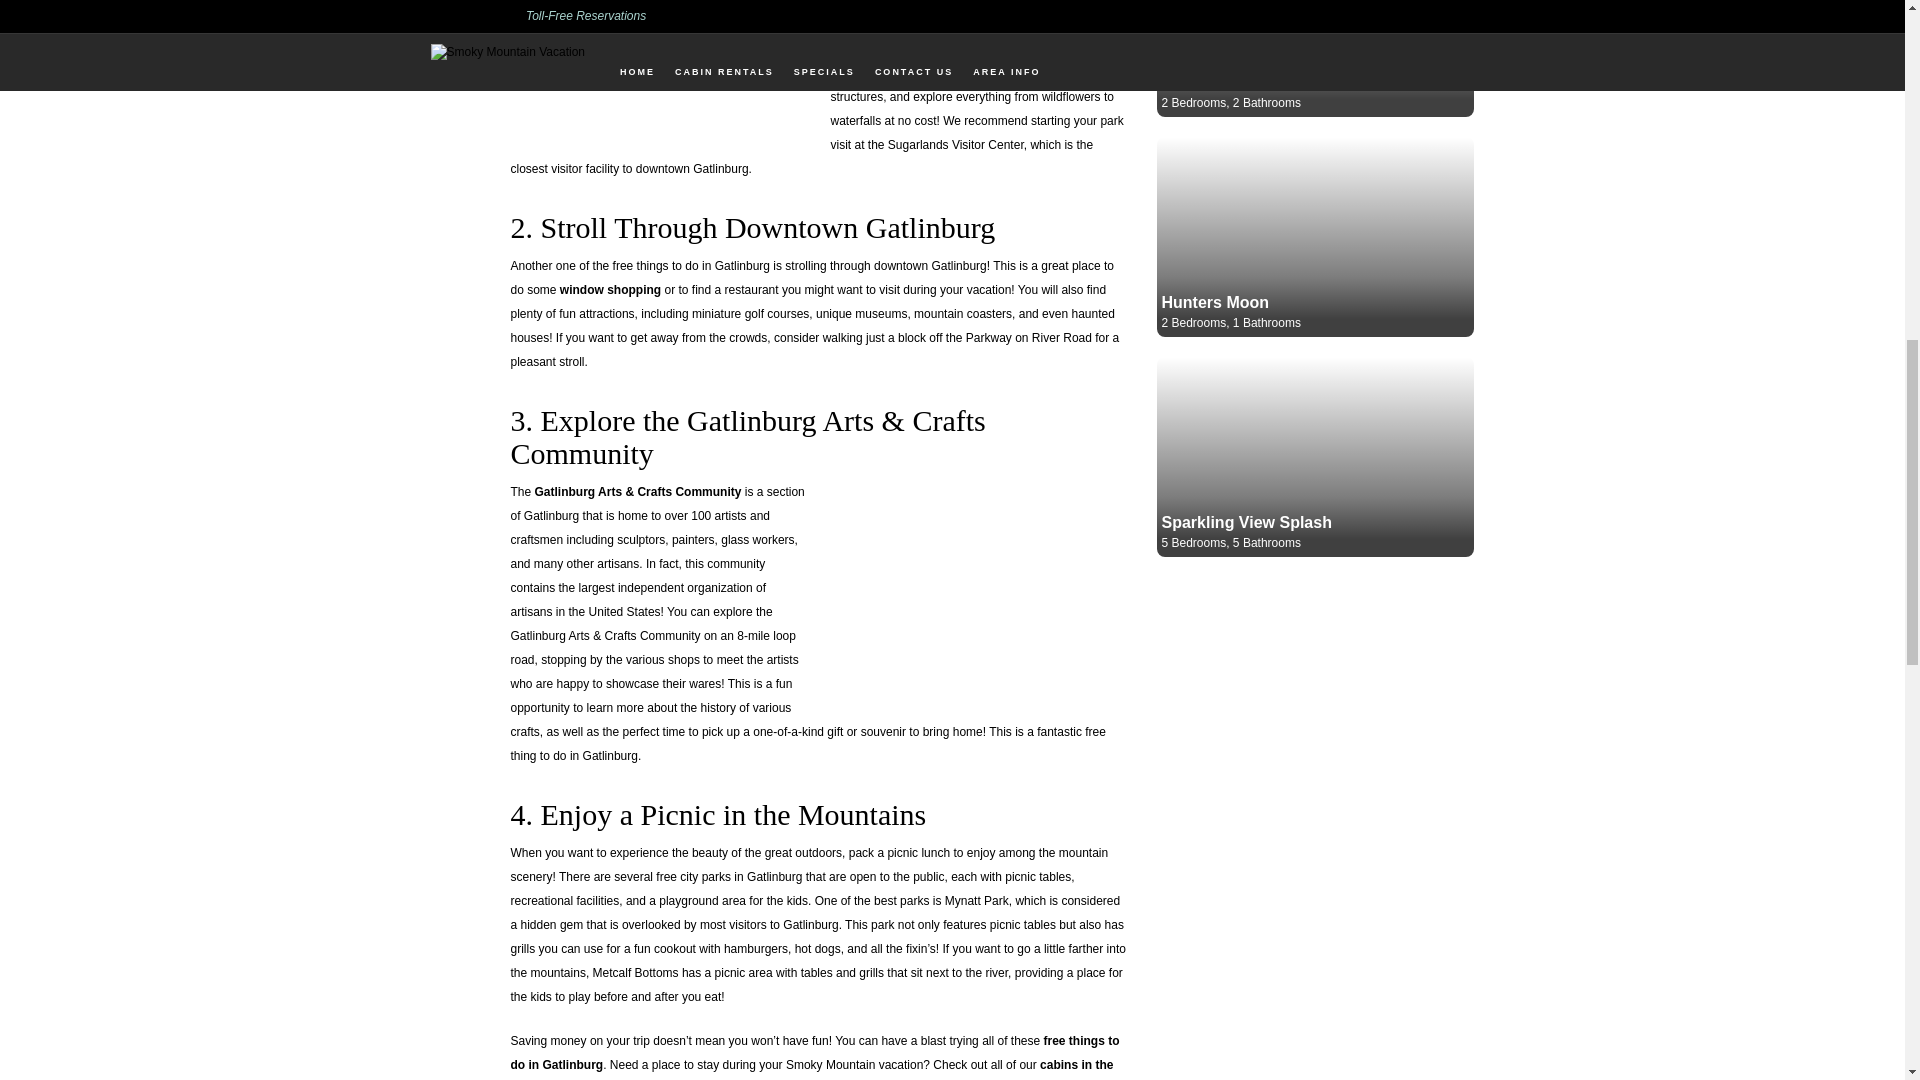 This screenshot has height=1080, width=1920. I want to click on free things to do in Gatlinburg, so click(814, 1052).